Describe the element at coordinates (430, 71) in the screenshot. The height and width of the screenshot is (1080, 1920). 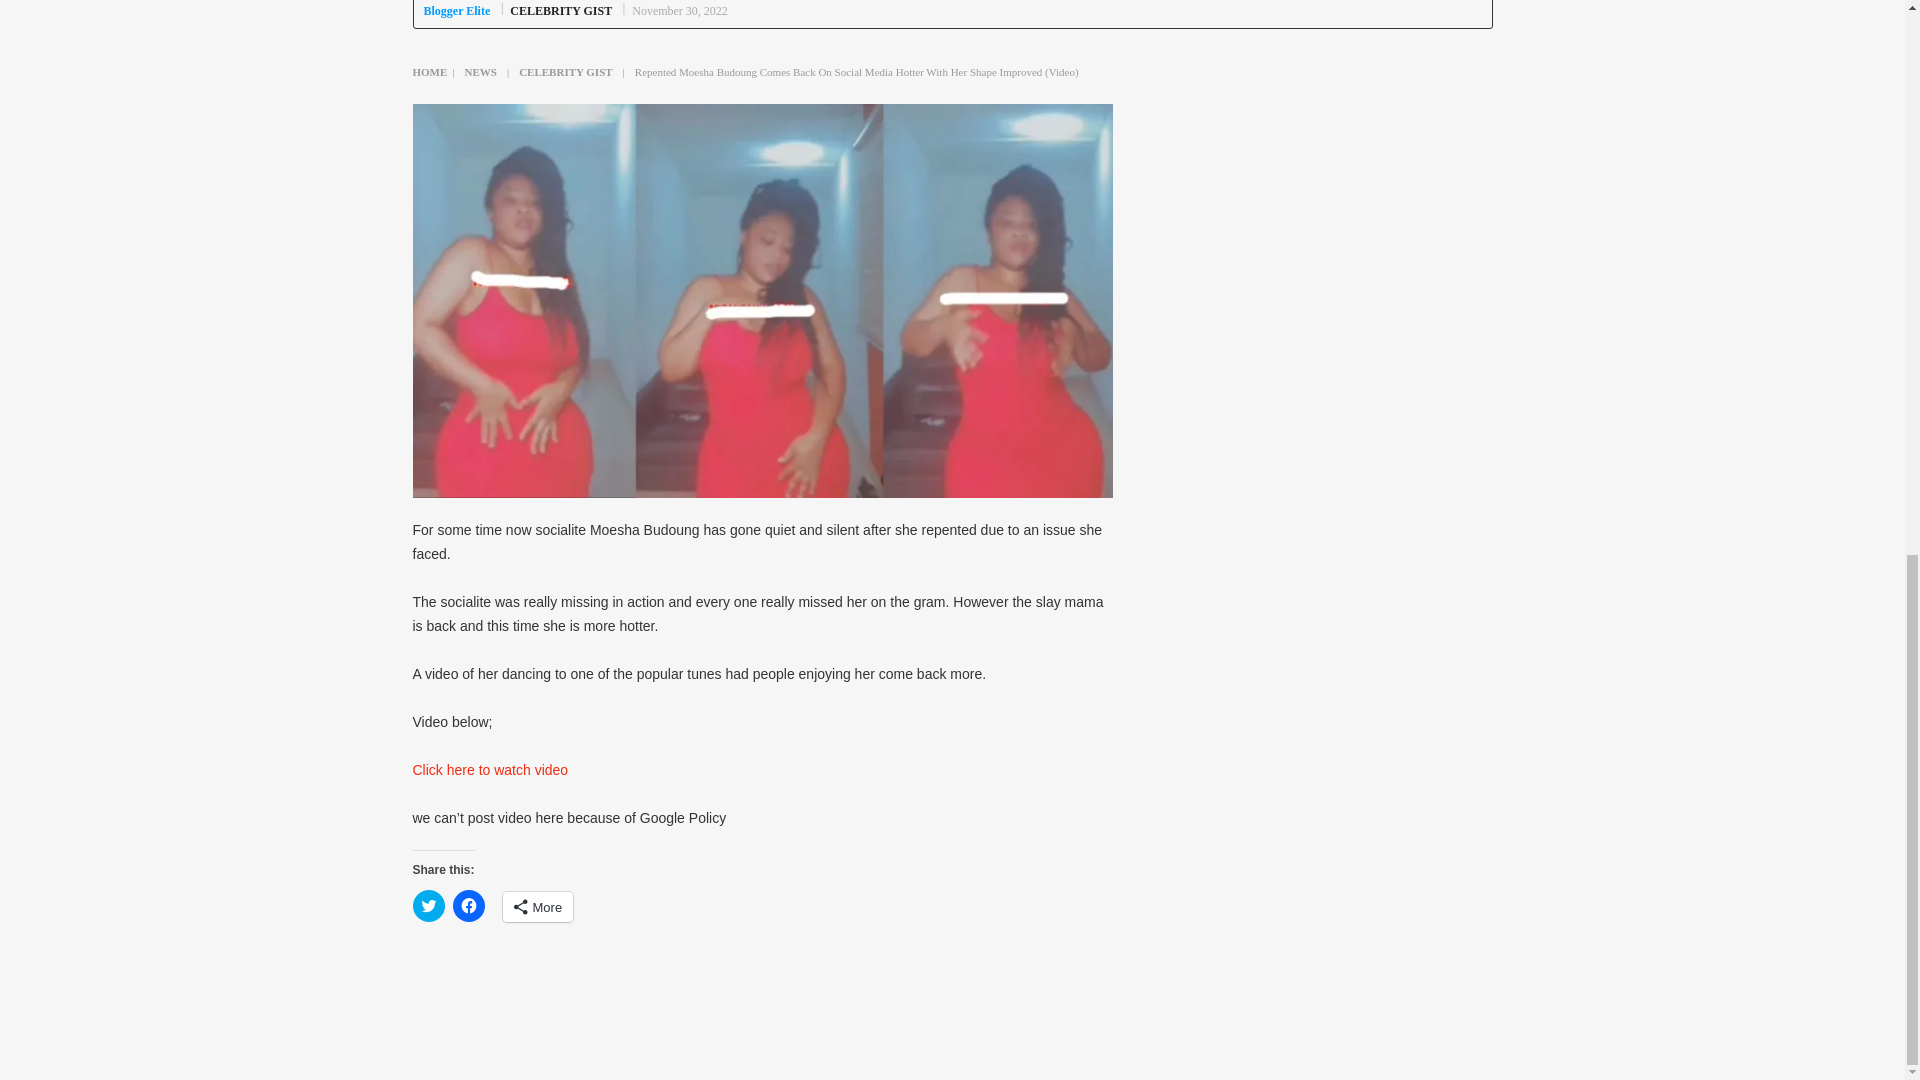
I see `HOME` at that location.